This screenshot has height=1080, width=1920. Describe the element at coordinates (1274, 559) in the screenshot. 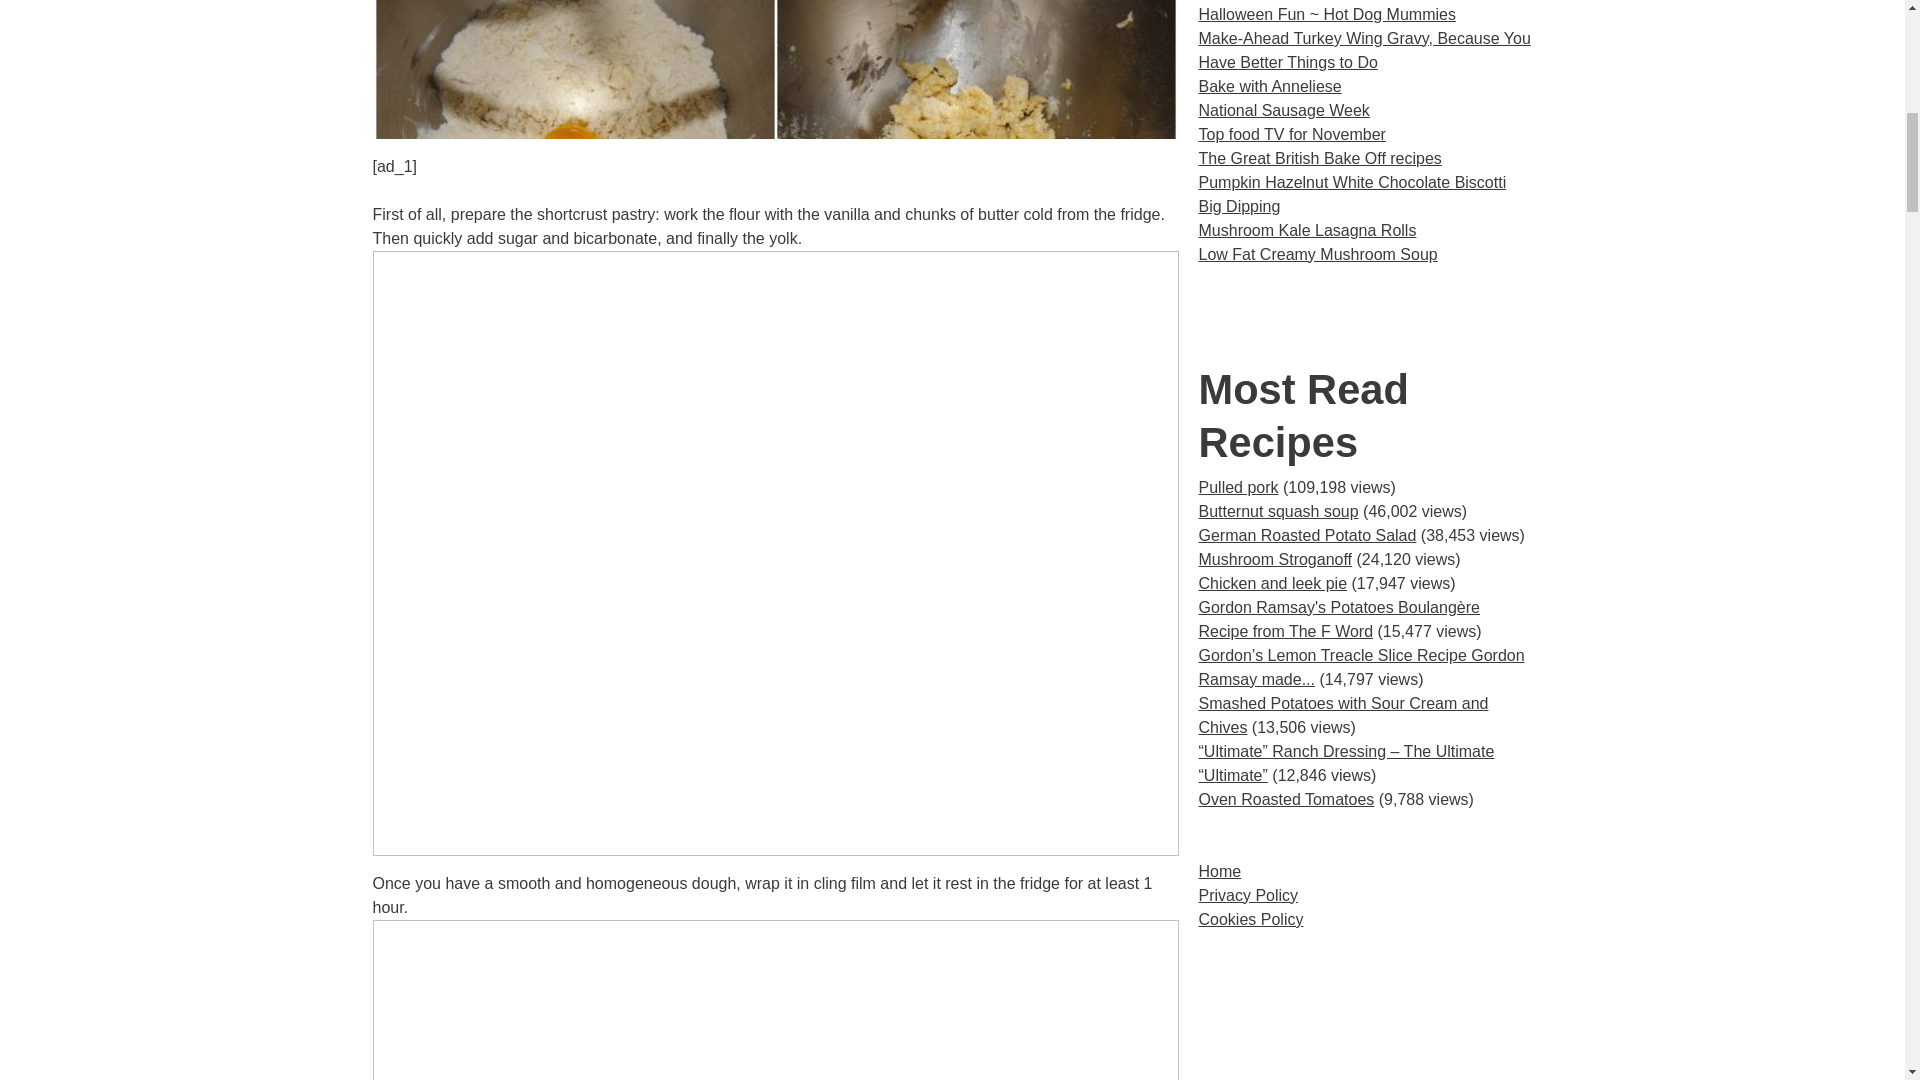

I see `Mushroom Stroganoff` at that location.